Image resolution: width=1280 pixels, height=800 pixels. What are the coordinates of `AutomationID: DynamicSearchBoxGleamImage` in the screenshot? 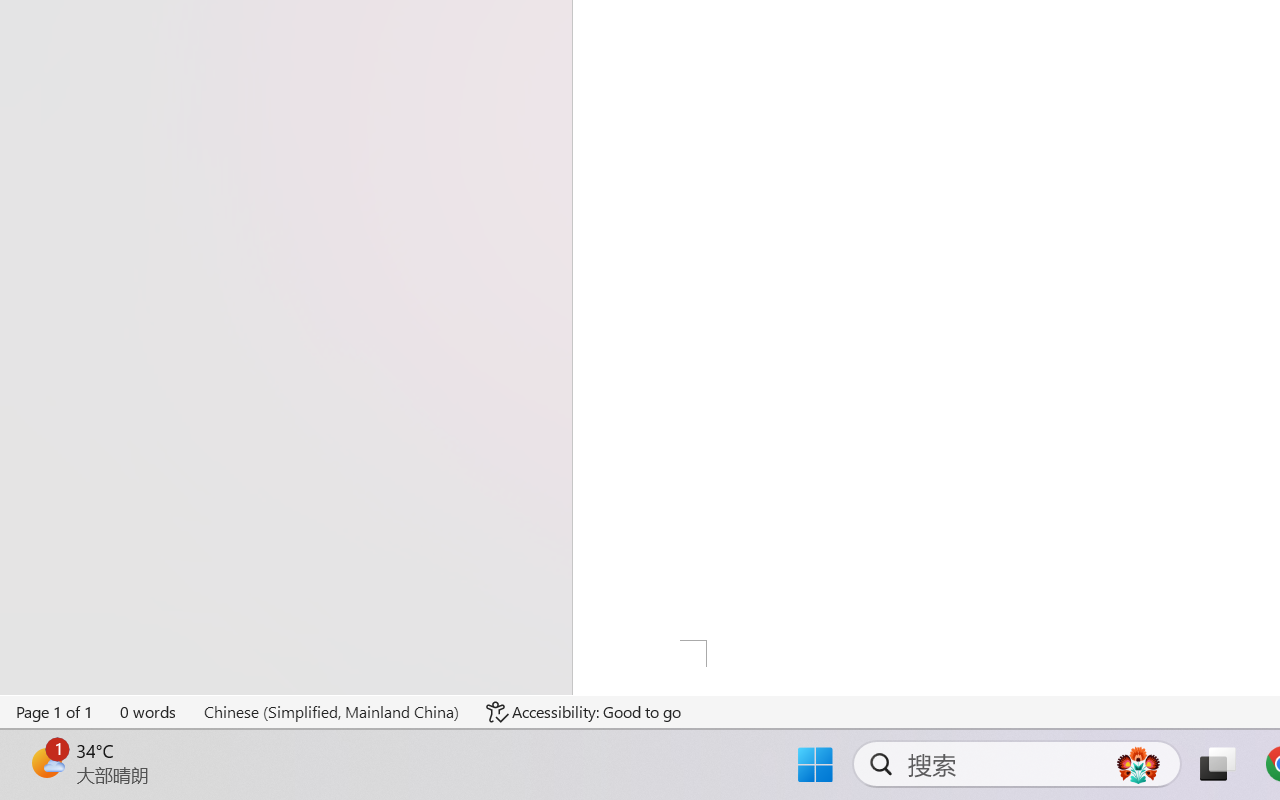 It's located at (1138, 764).